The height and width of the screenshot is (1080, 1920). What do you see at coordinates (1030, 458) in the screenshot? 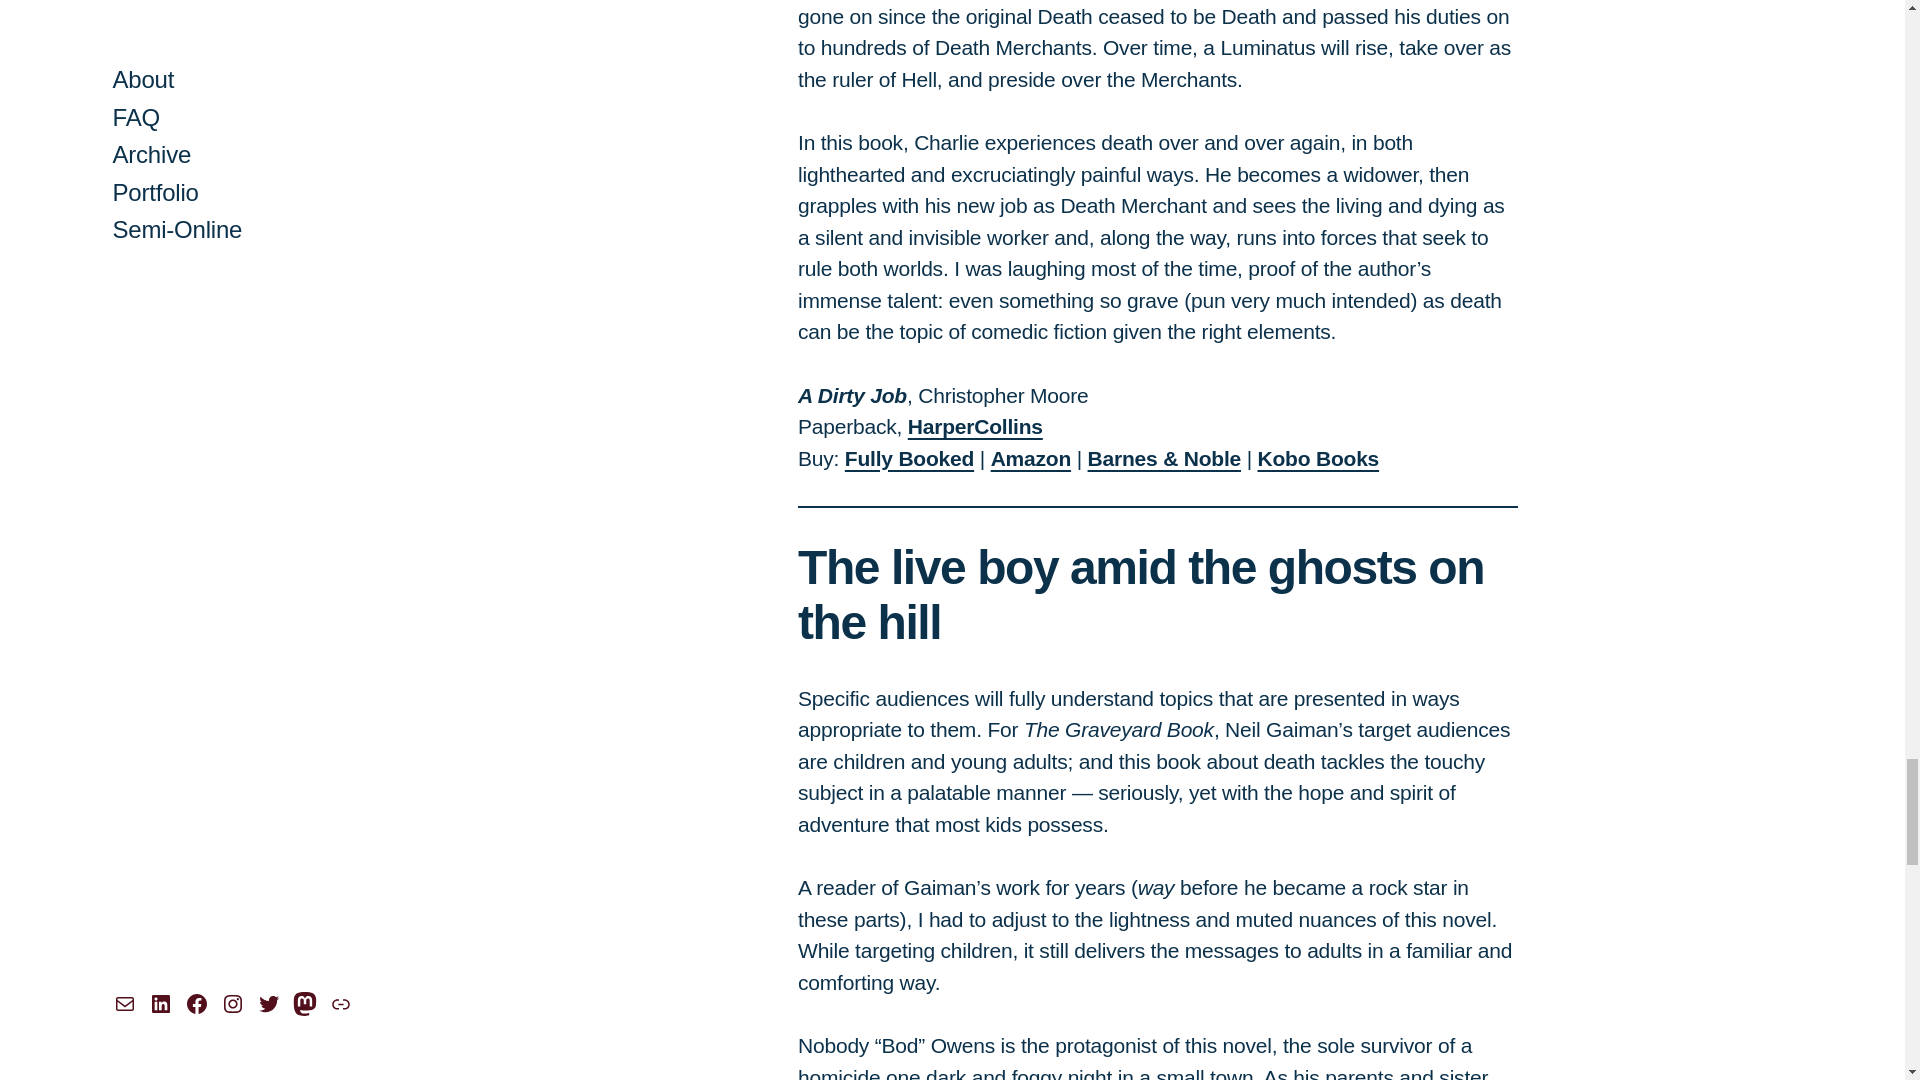
I see `Amazon` at bounding box center [1030, 458].